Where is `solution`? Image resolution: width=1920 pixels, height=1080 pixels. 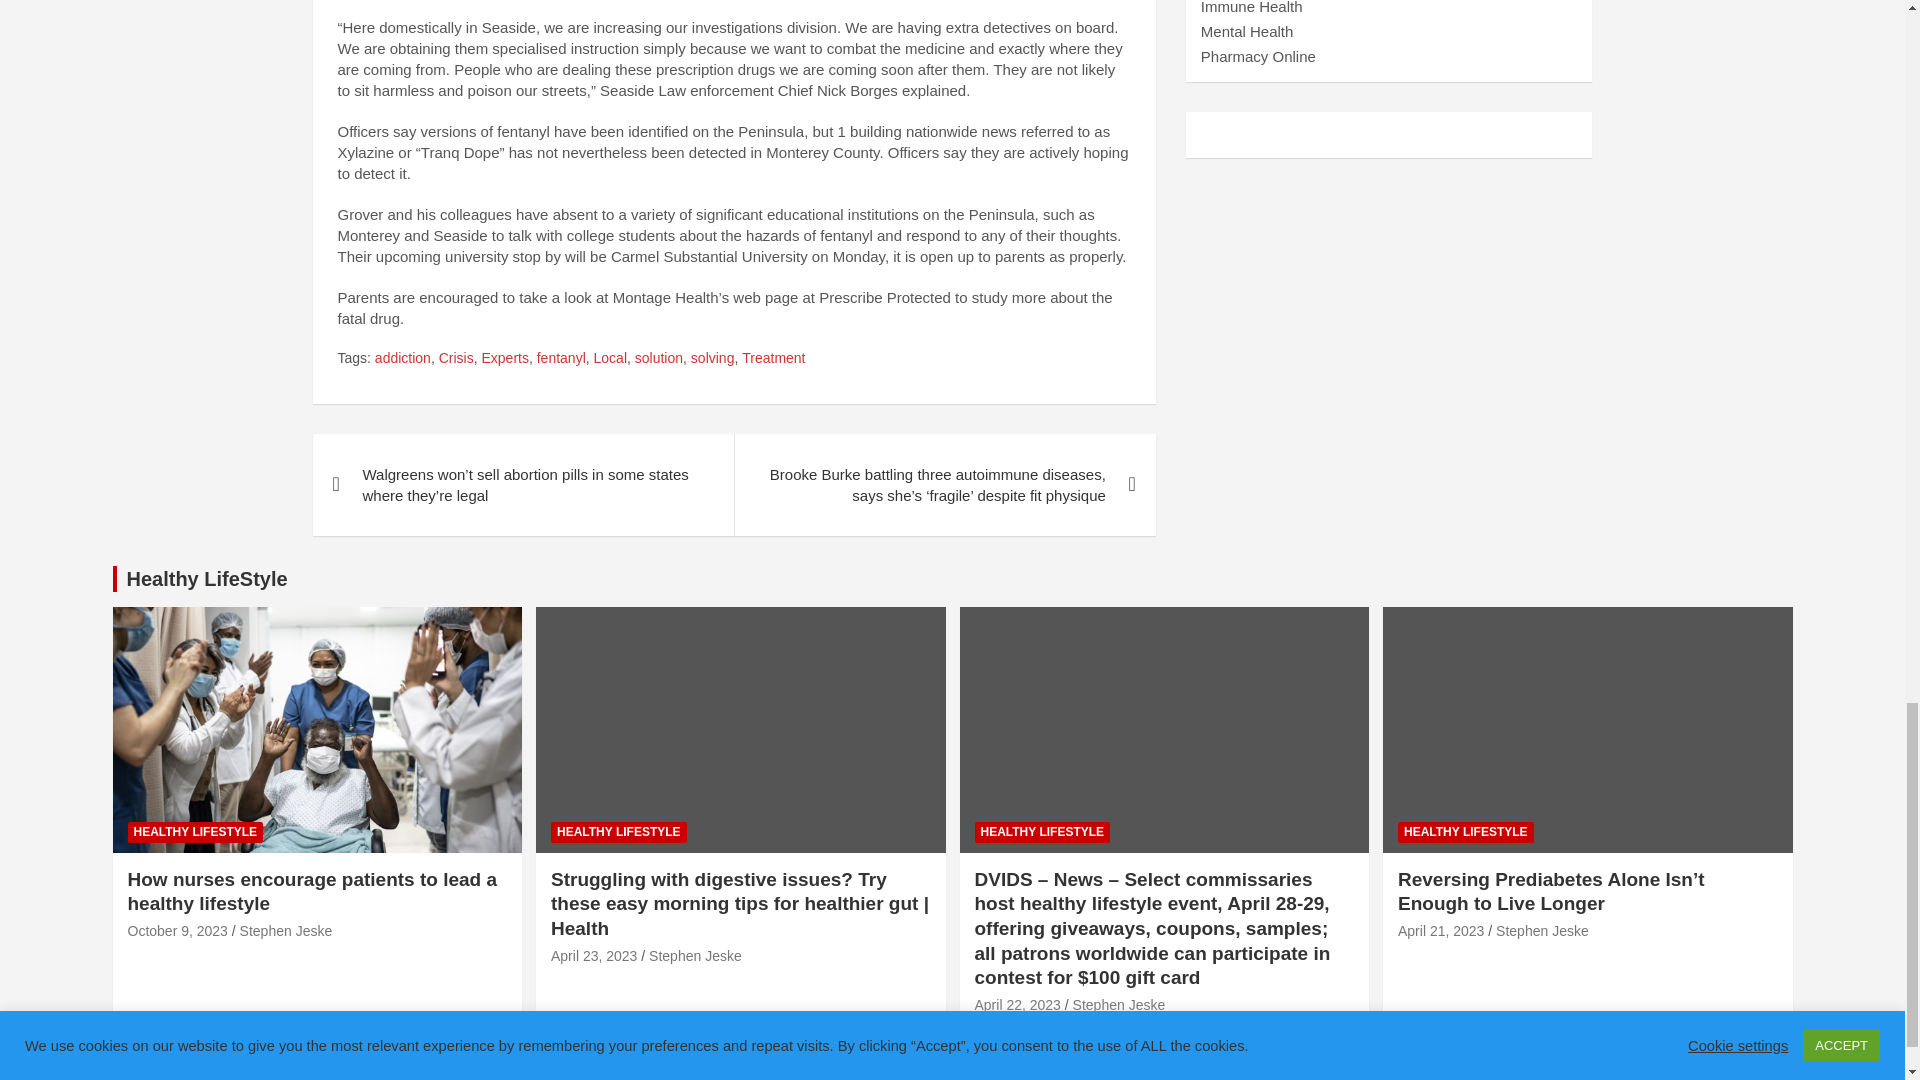 solution is located at coordinates (659, 358).